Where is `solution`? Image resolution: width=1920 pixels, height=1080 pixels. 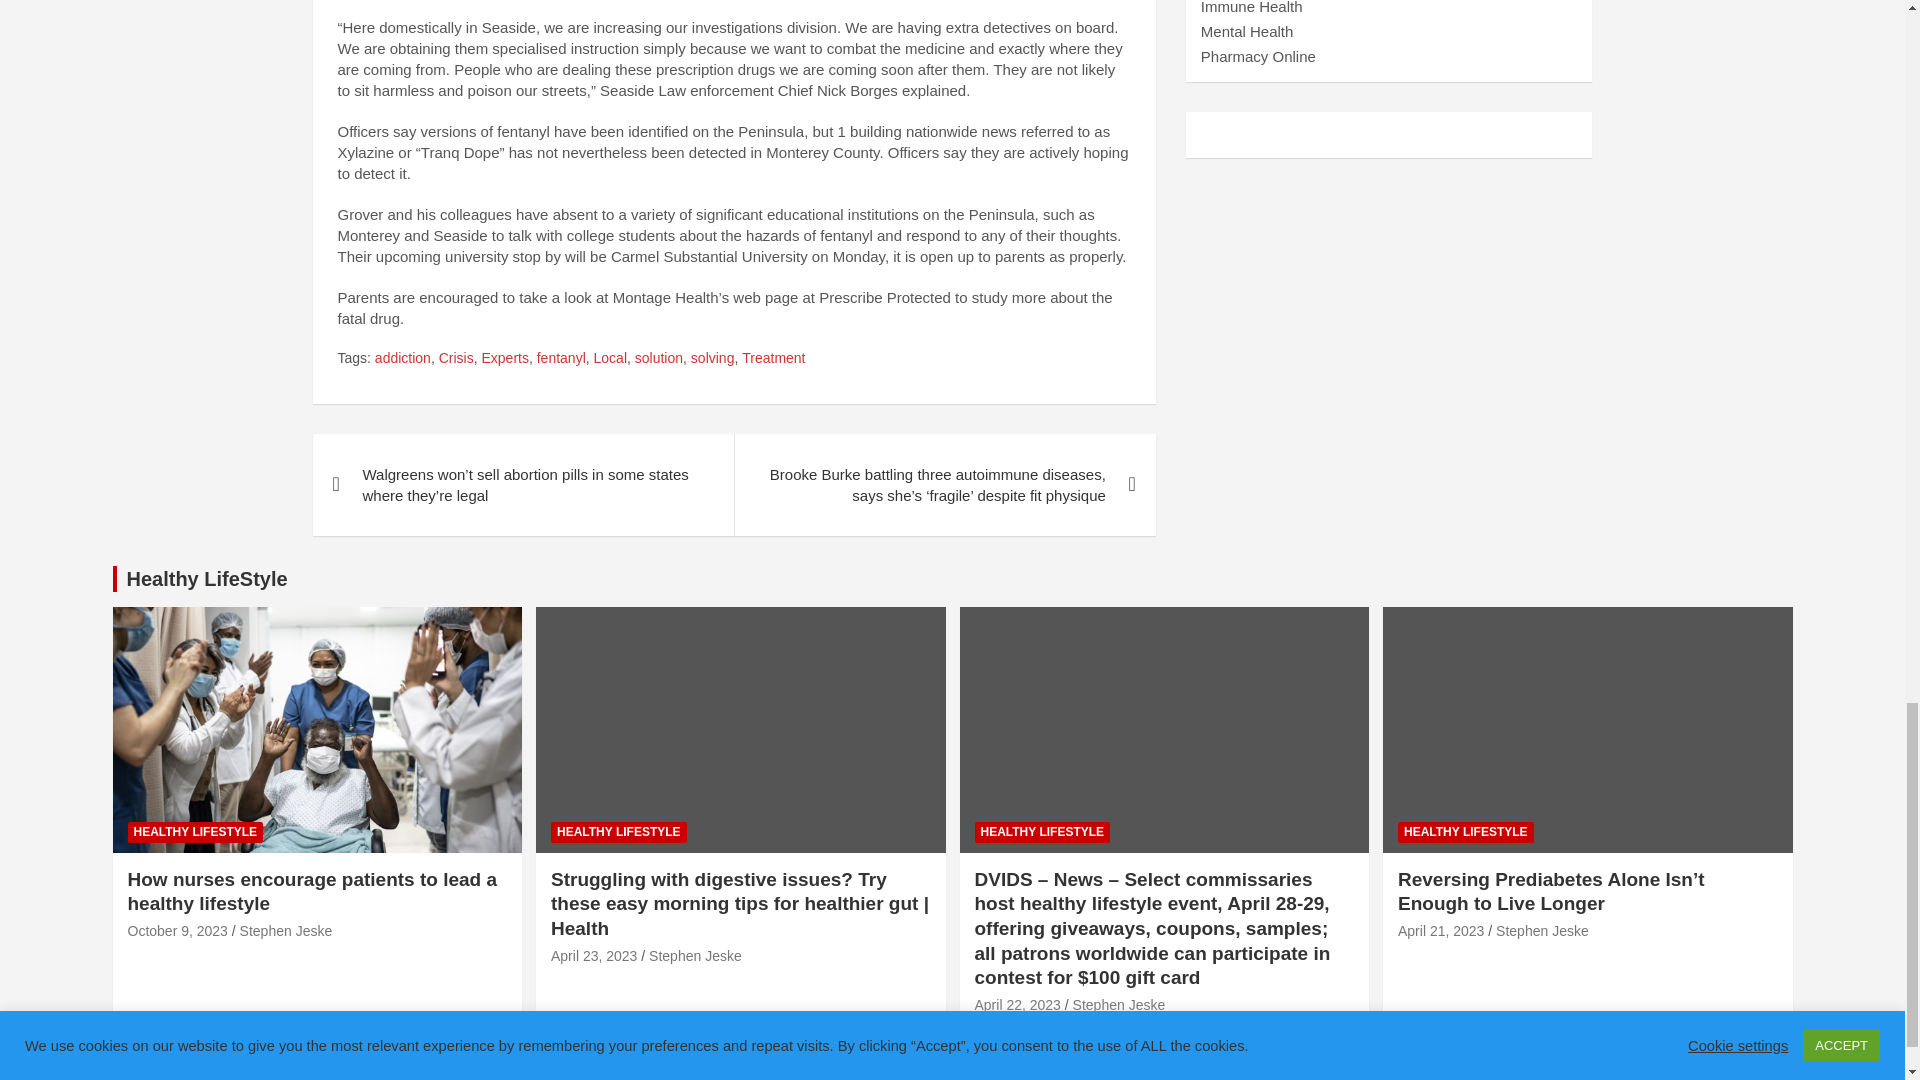 solution is located at coordinates (659, 358).